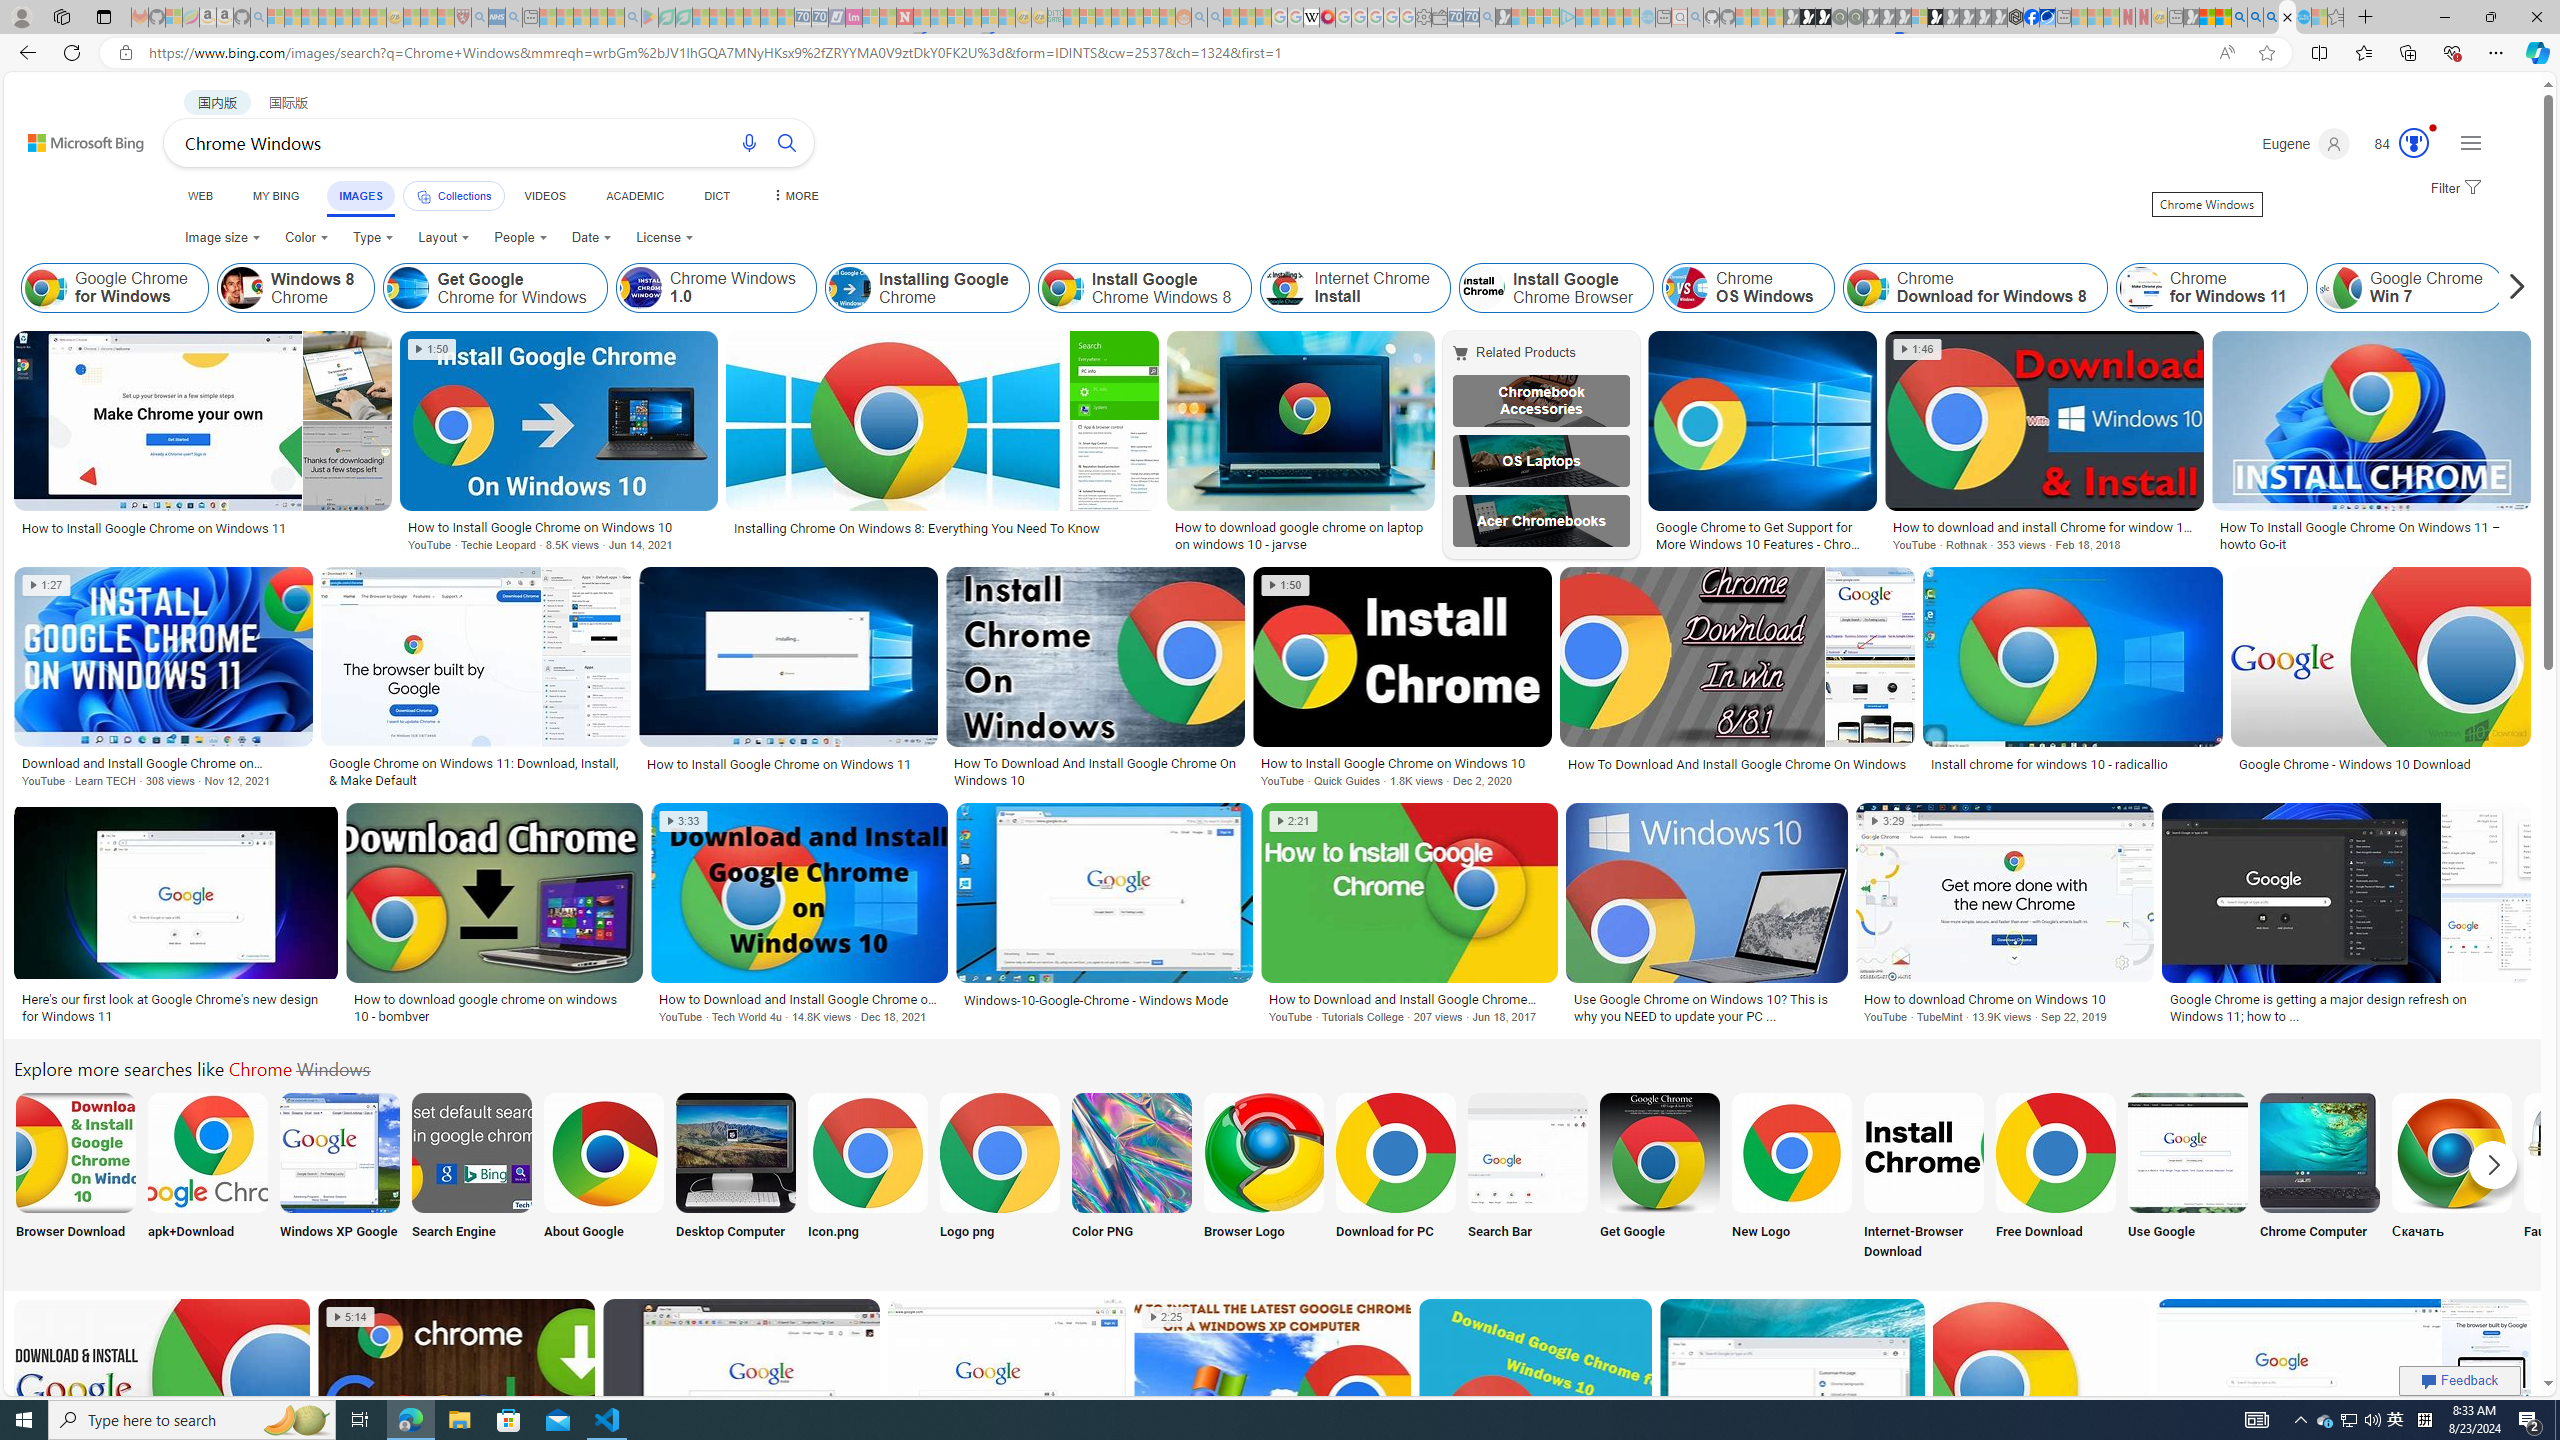 The image size is (2560, 1440). What do you see at coordinates (1178, 53) in the screenshot?
I see `Address and search bar` at bounding box center [1178, 53].